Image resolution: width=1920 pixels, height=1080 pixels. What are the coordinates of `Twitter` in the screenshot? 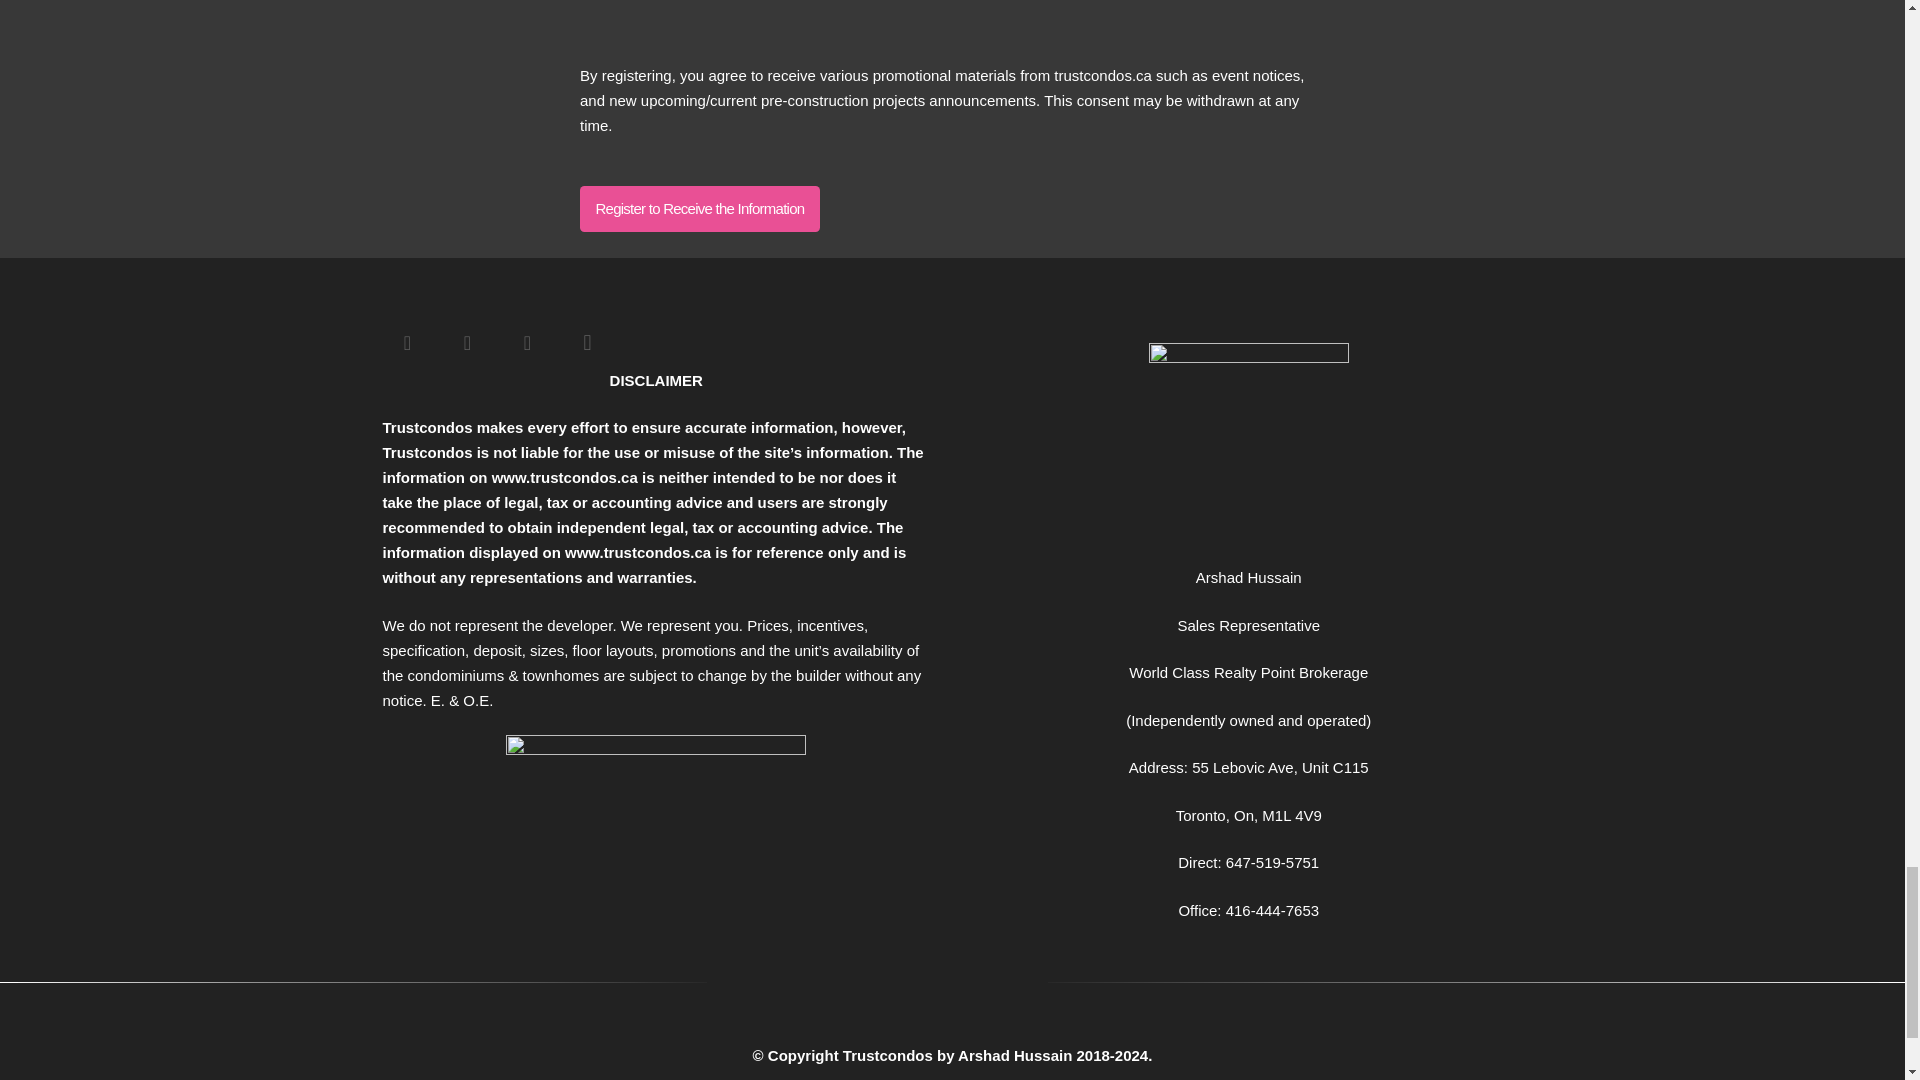 It's located at (466, 342).